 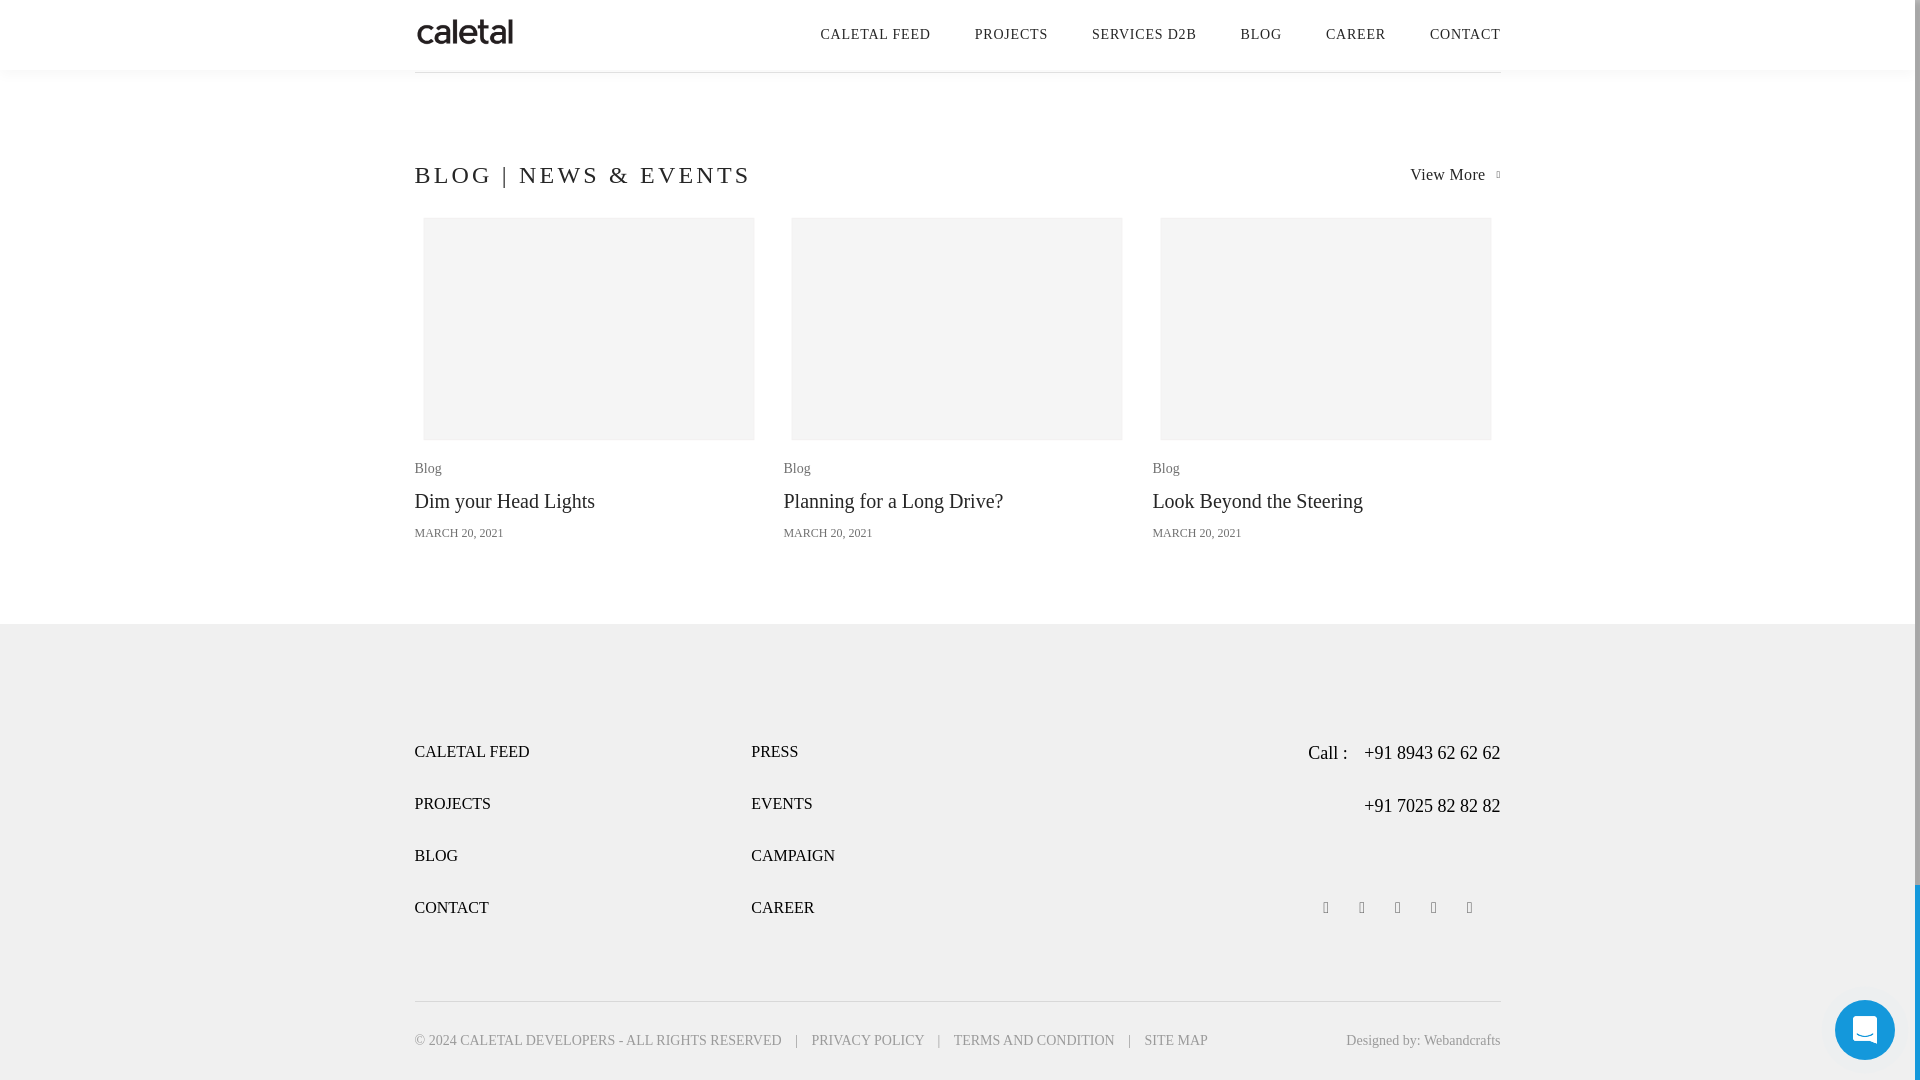 I want to click on CAREER, so click(x=782, y=906).